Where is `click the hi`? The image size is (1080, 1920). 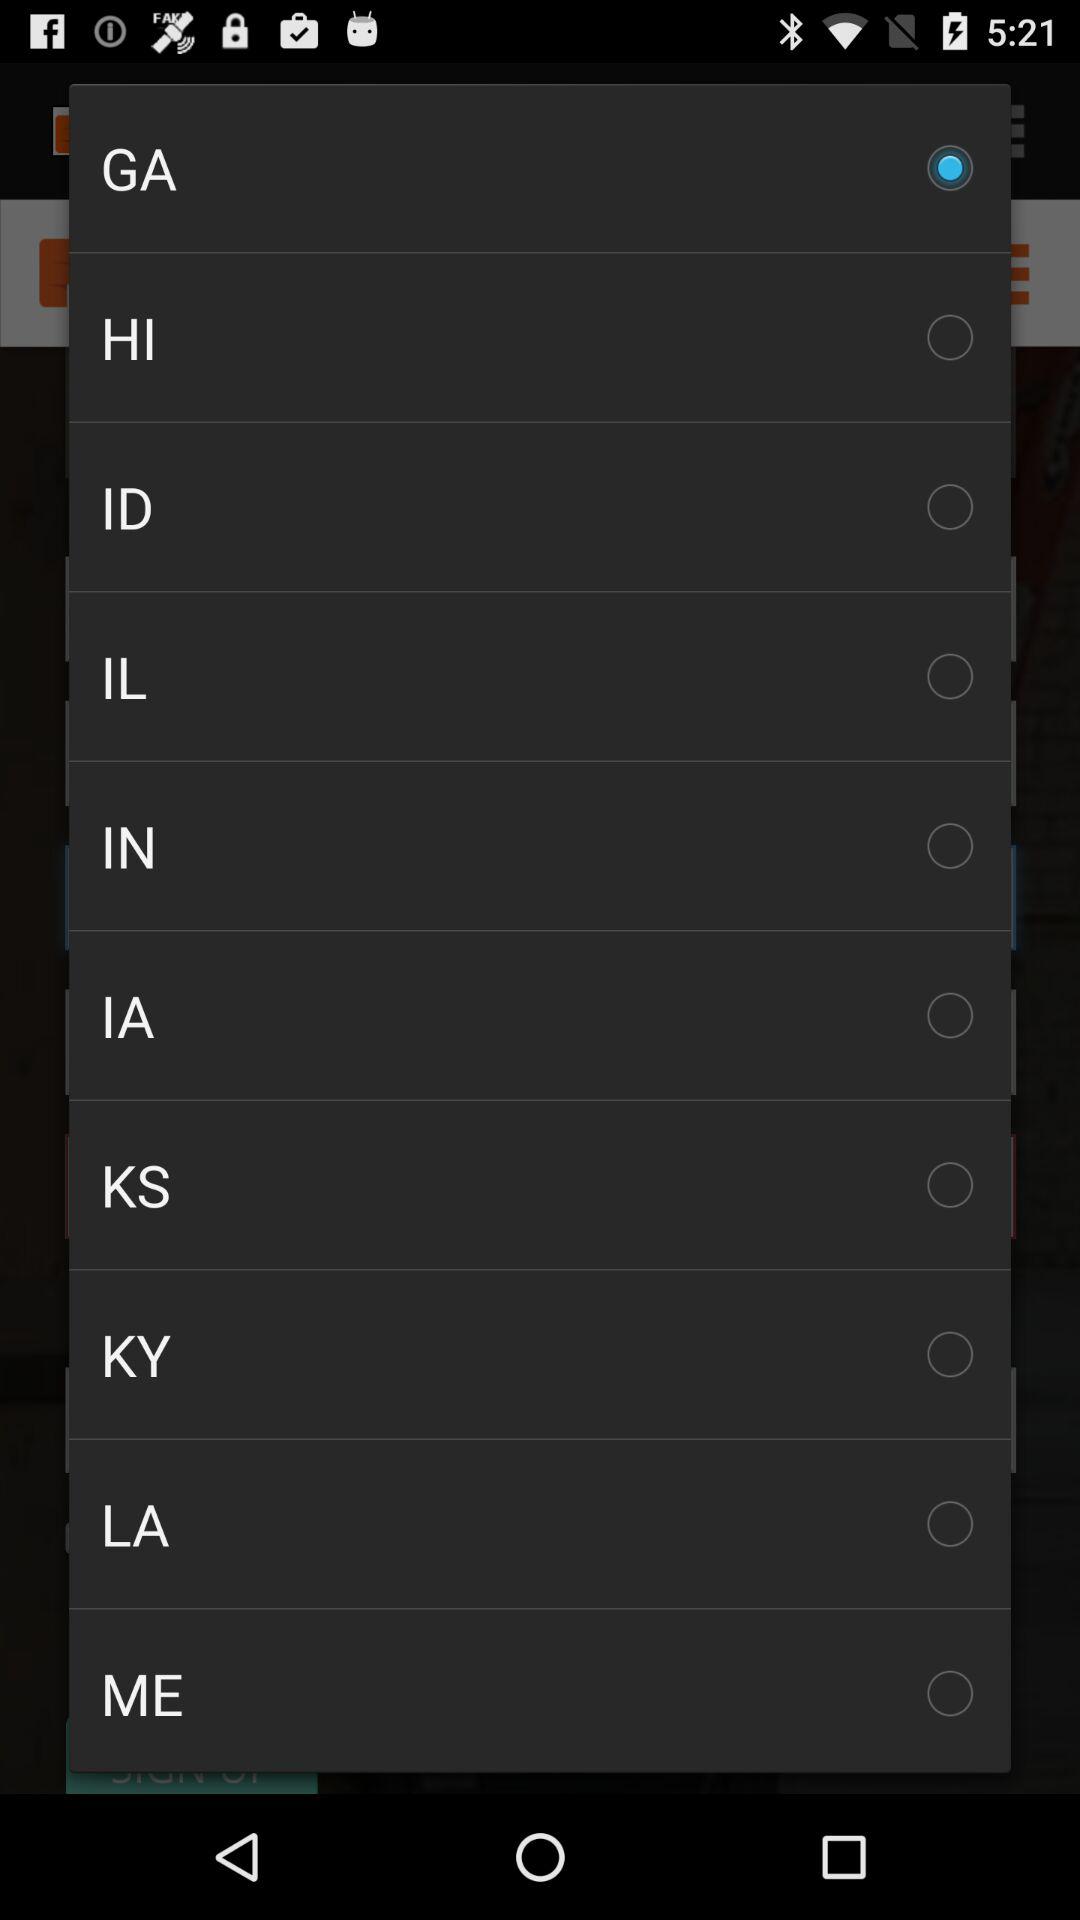 click the hi is located at coordinates (540, 337).